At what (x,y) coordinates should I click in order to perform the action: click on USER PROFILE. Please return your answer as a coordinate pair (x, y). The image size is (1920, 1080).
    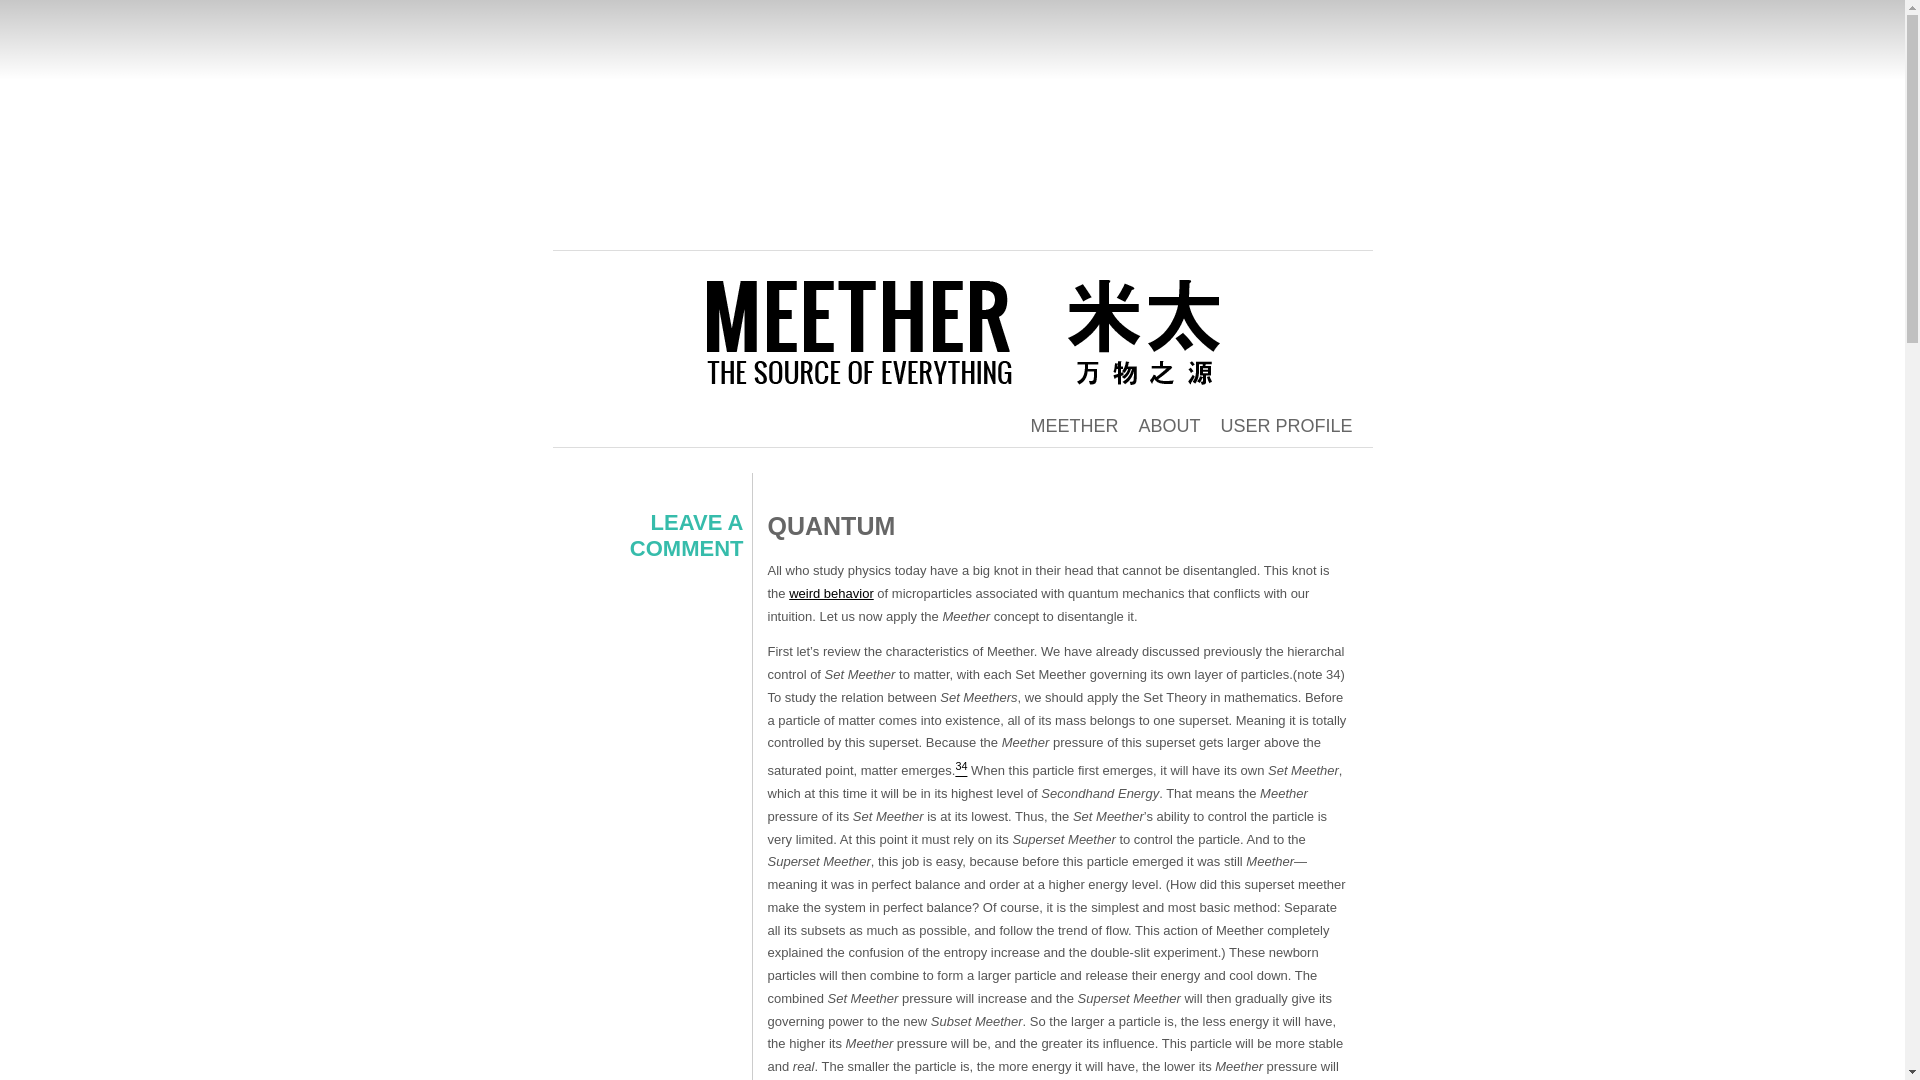
    Looking at the image, I should click on (1285, 426).